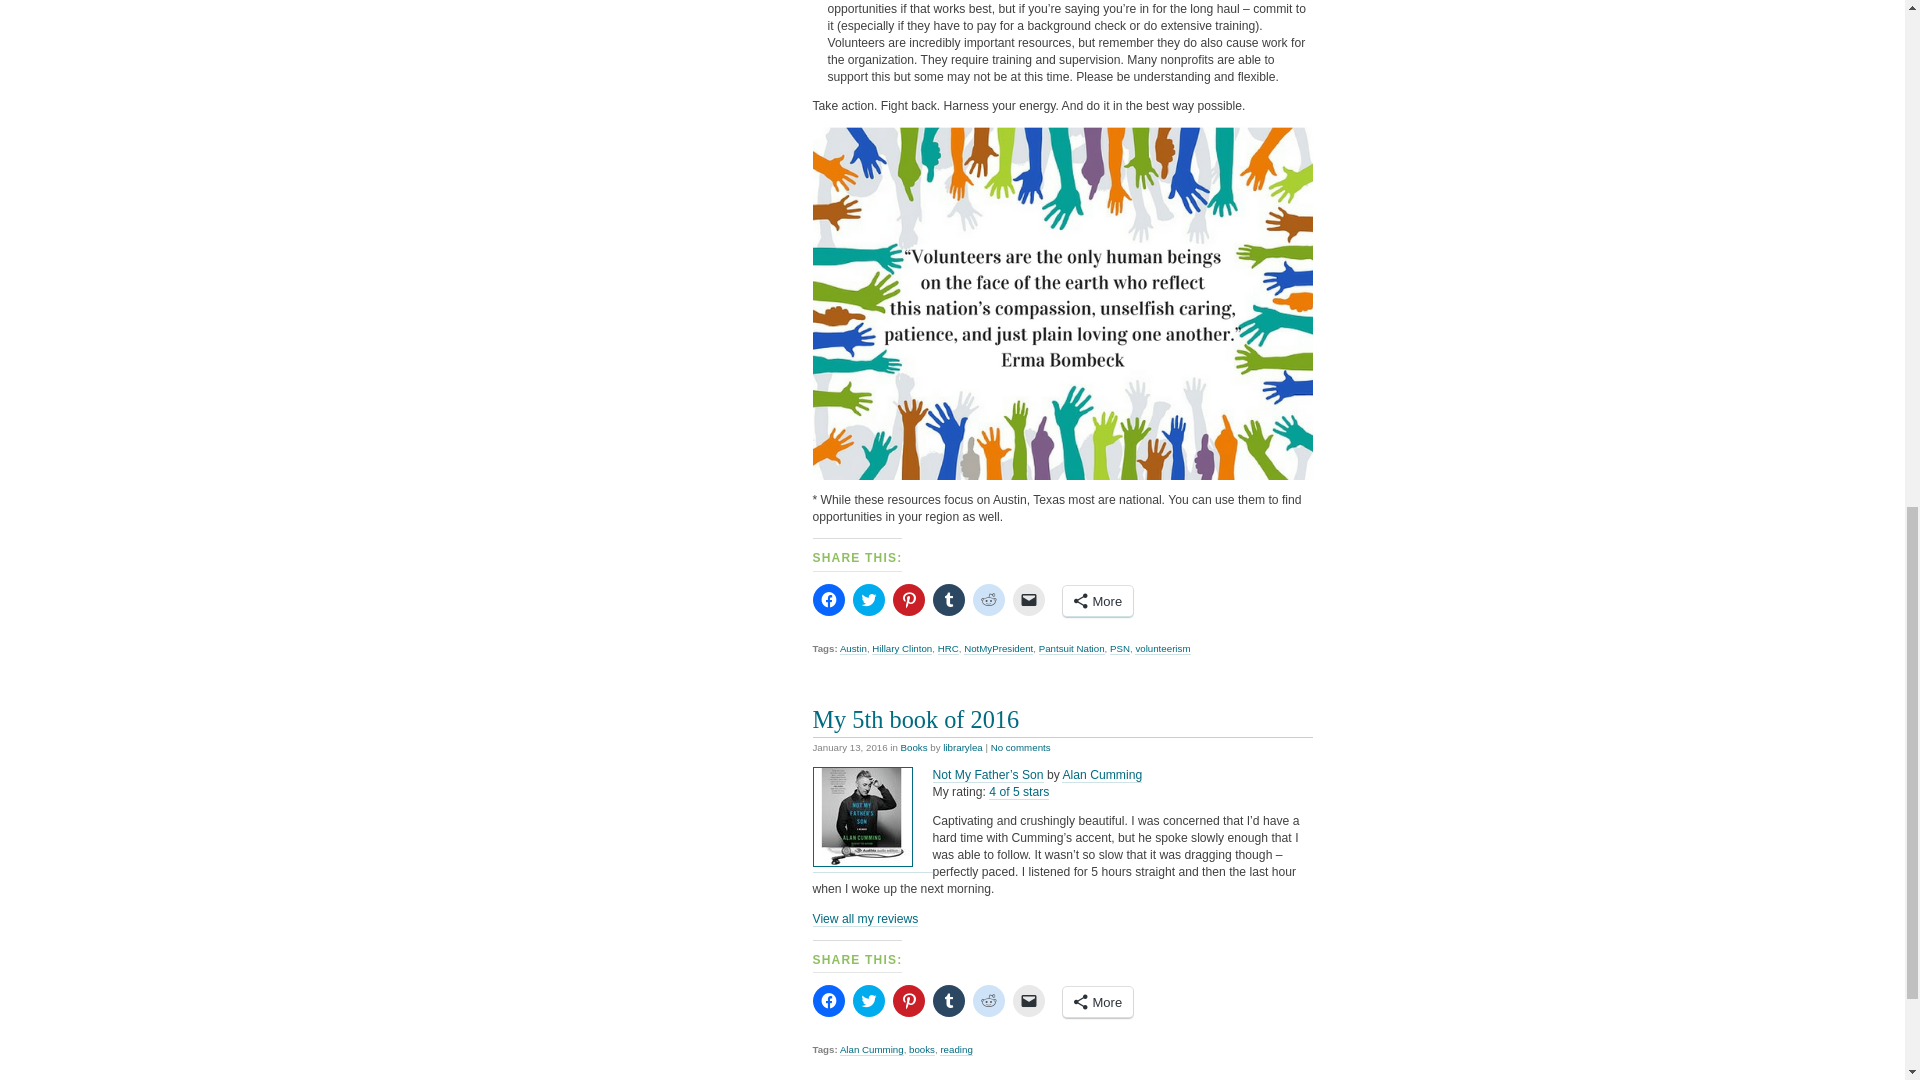  Describe the element at coordinates (828, 1000) in the screenshot. I see `Click to share on Facebook` at that location.